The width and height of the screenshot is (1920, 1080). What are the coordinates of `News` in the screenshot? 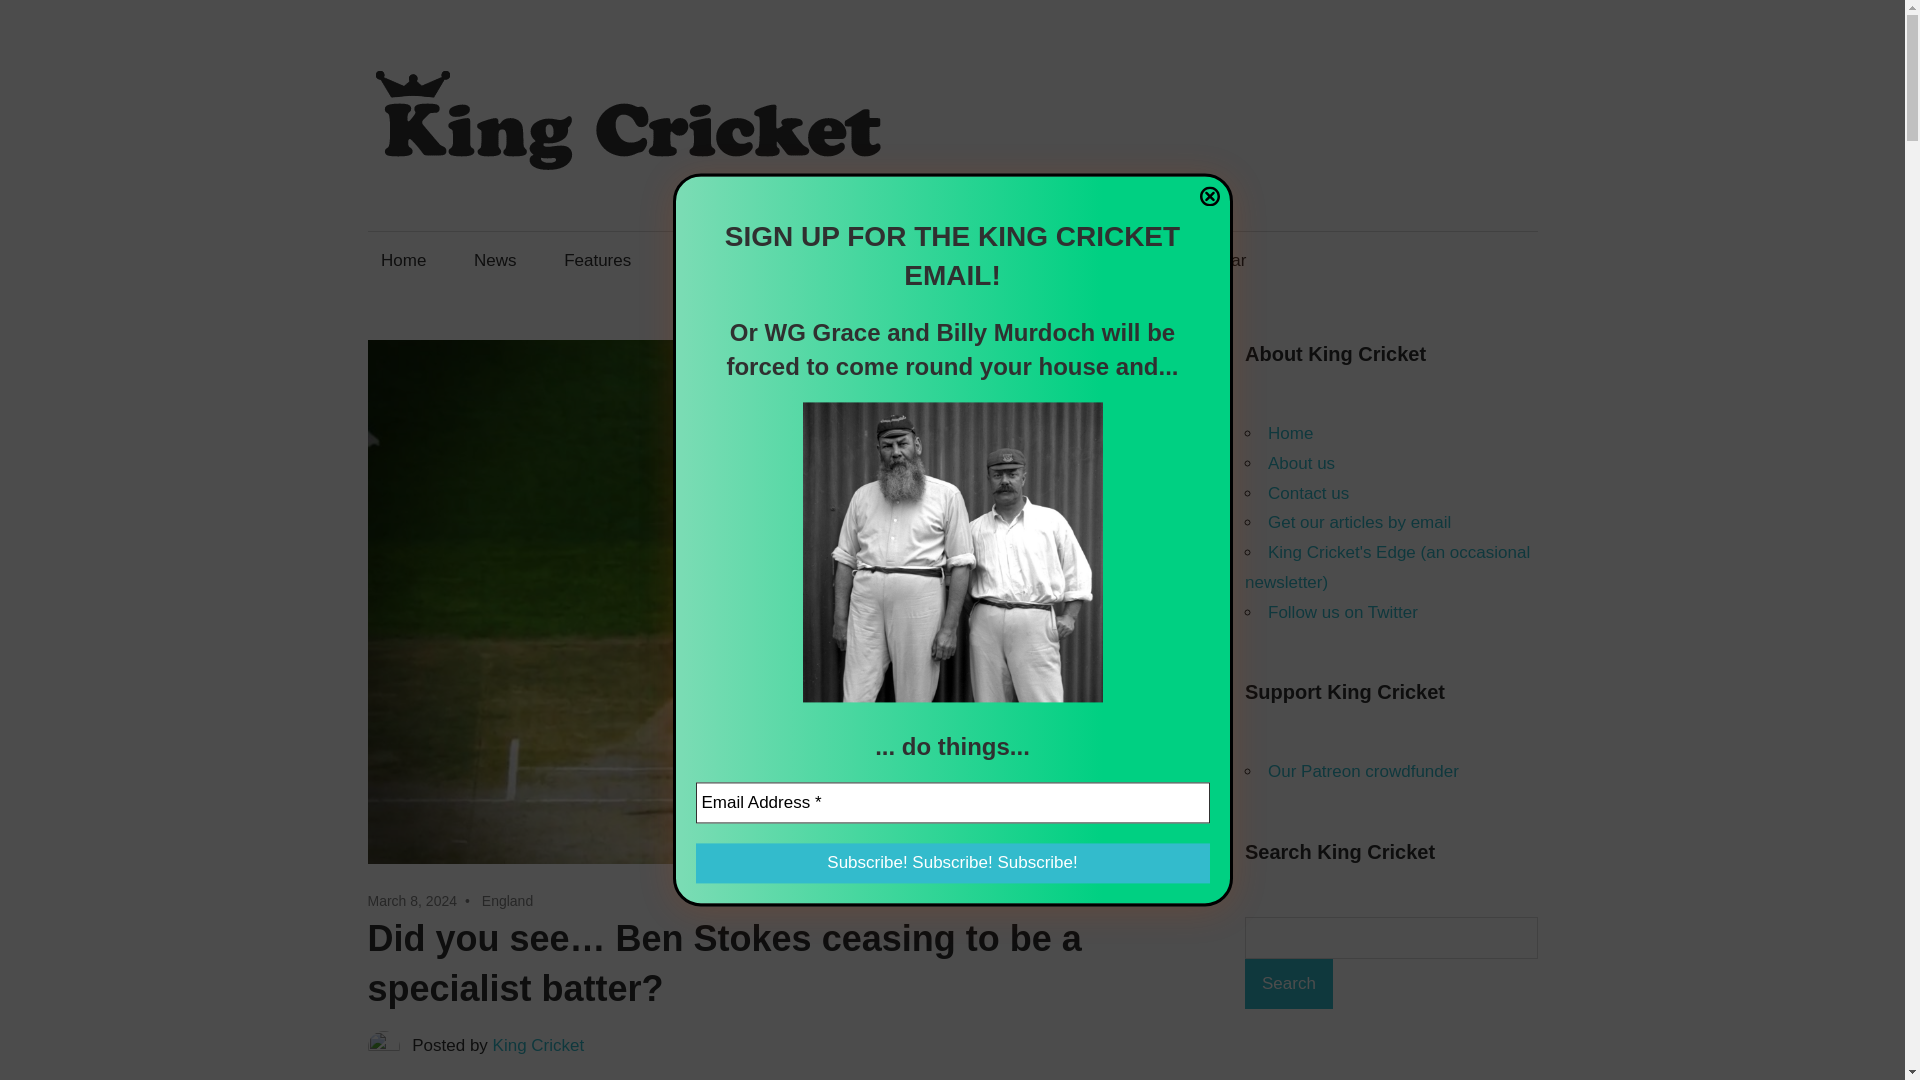 It's located at (494, 260).